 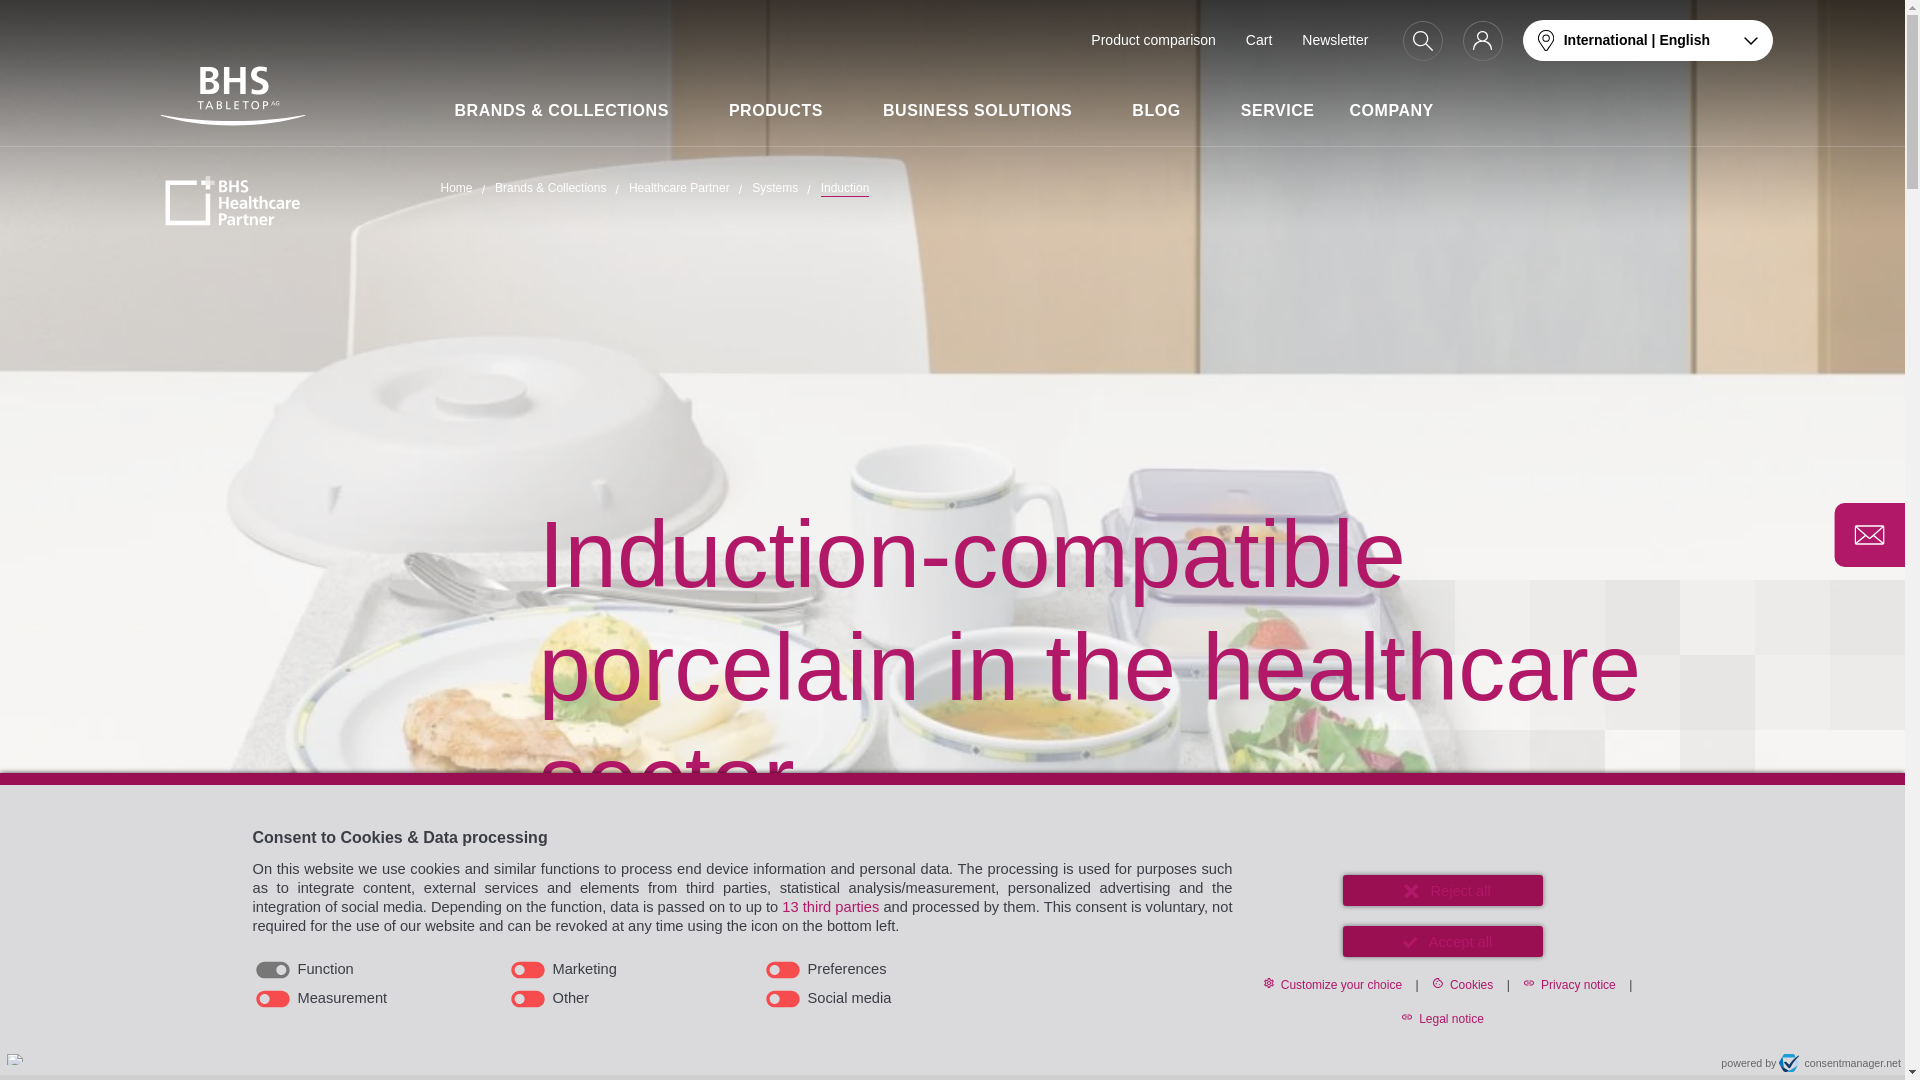 I want to click on consentmanager.net, so click(x=1840, y=1063).